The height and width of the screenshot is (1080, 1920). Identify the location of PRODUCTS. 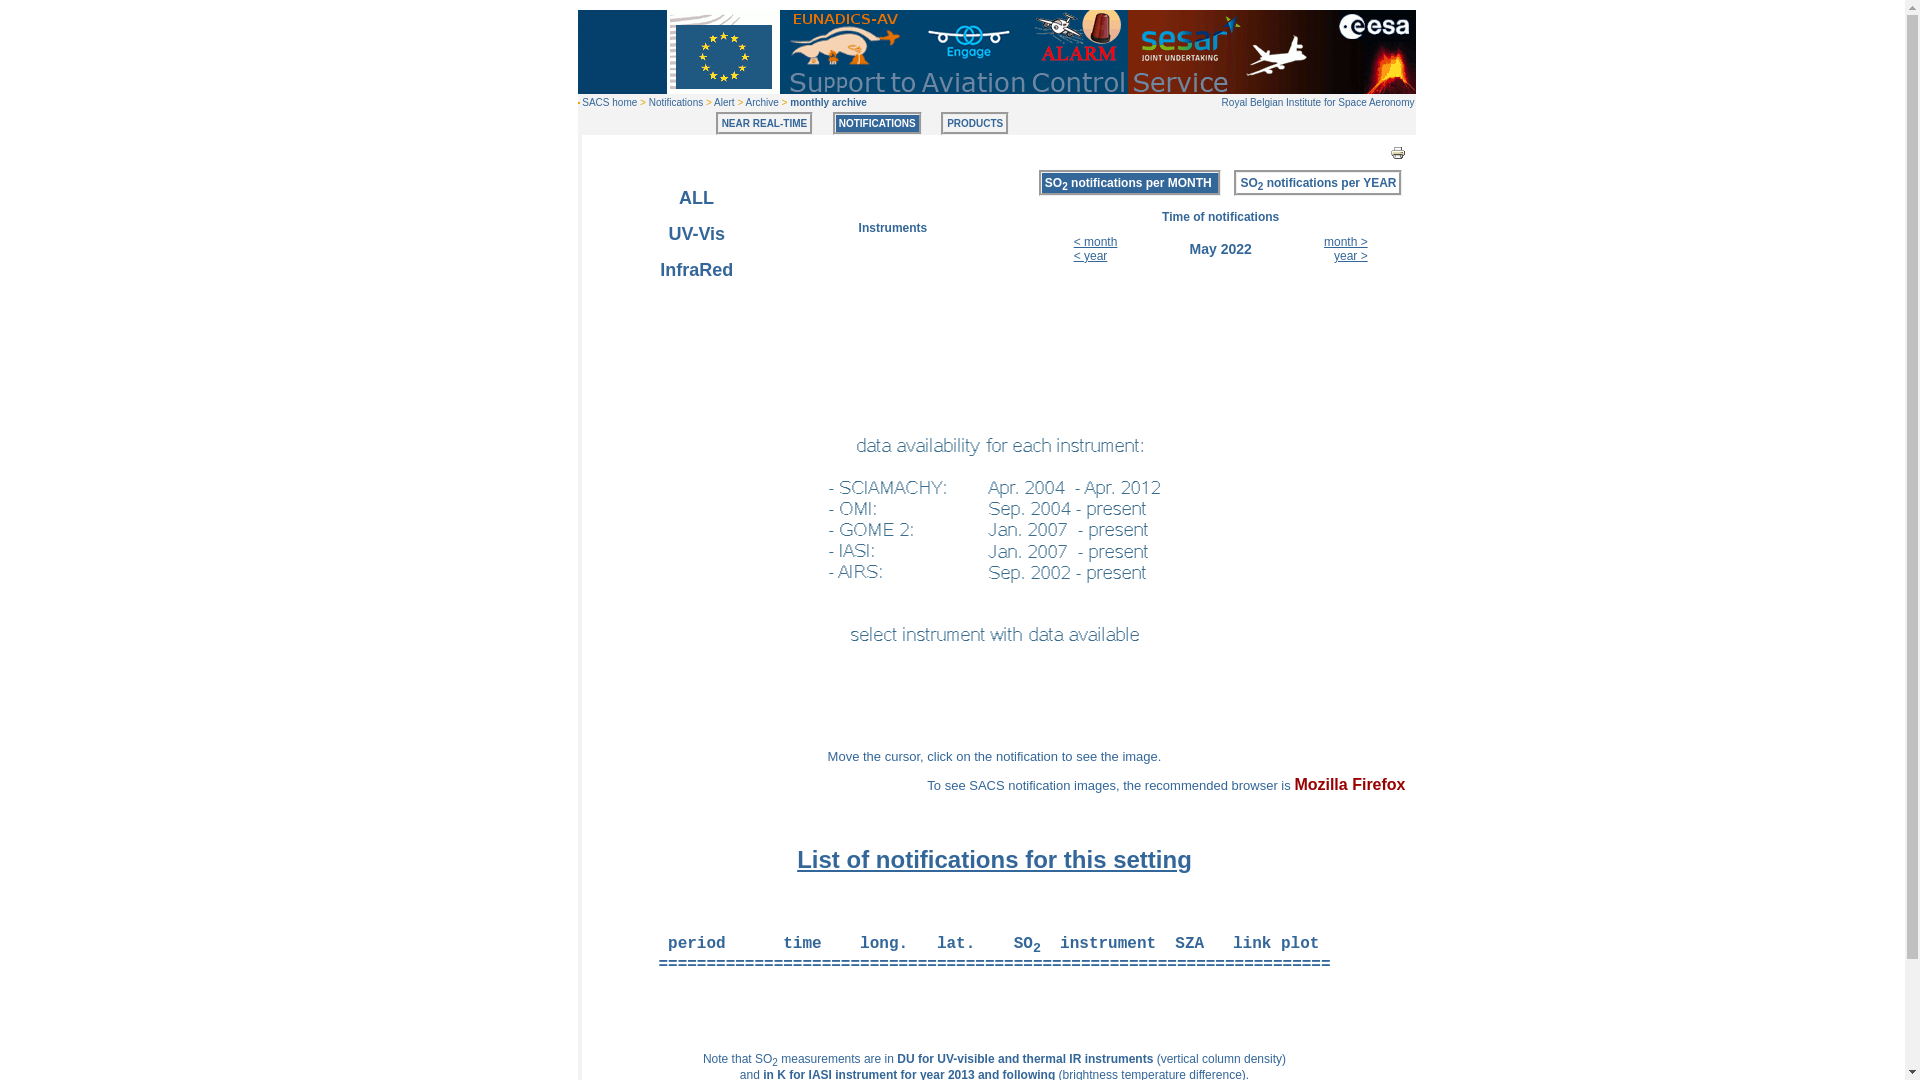
(974, 124).